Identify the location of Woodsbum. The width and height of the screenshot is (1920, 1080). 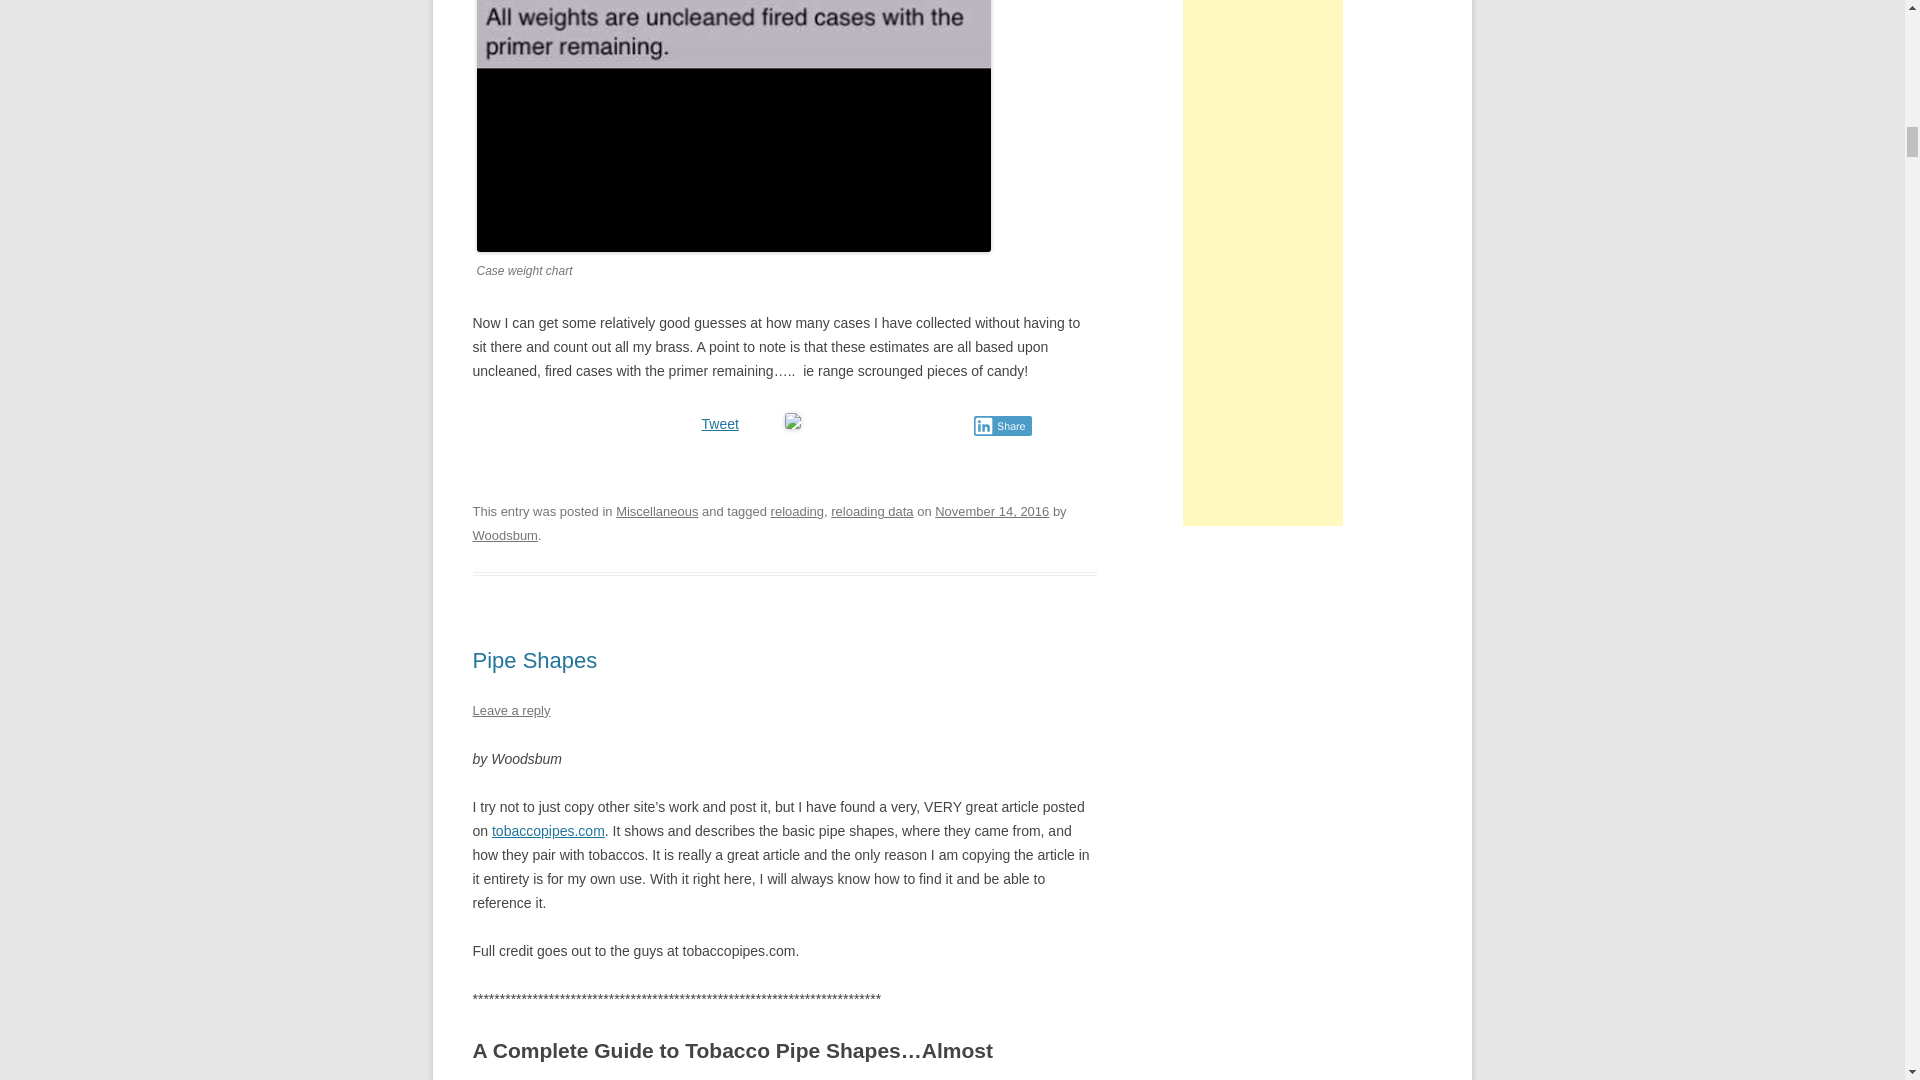
(504, 536).